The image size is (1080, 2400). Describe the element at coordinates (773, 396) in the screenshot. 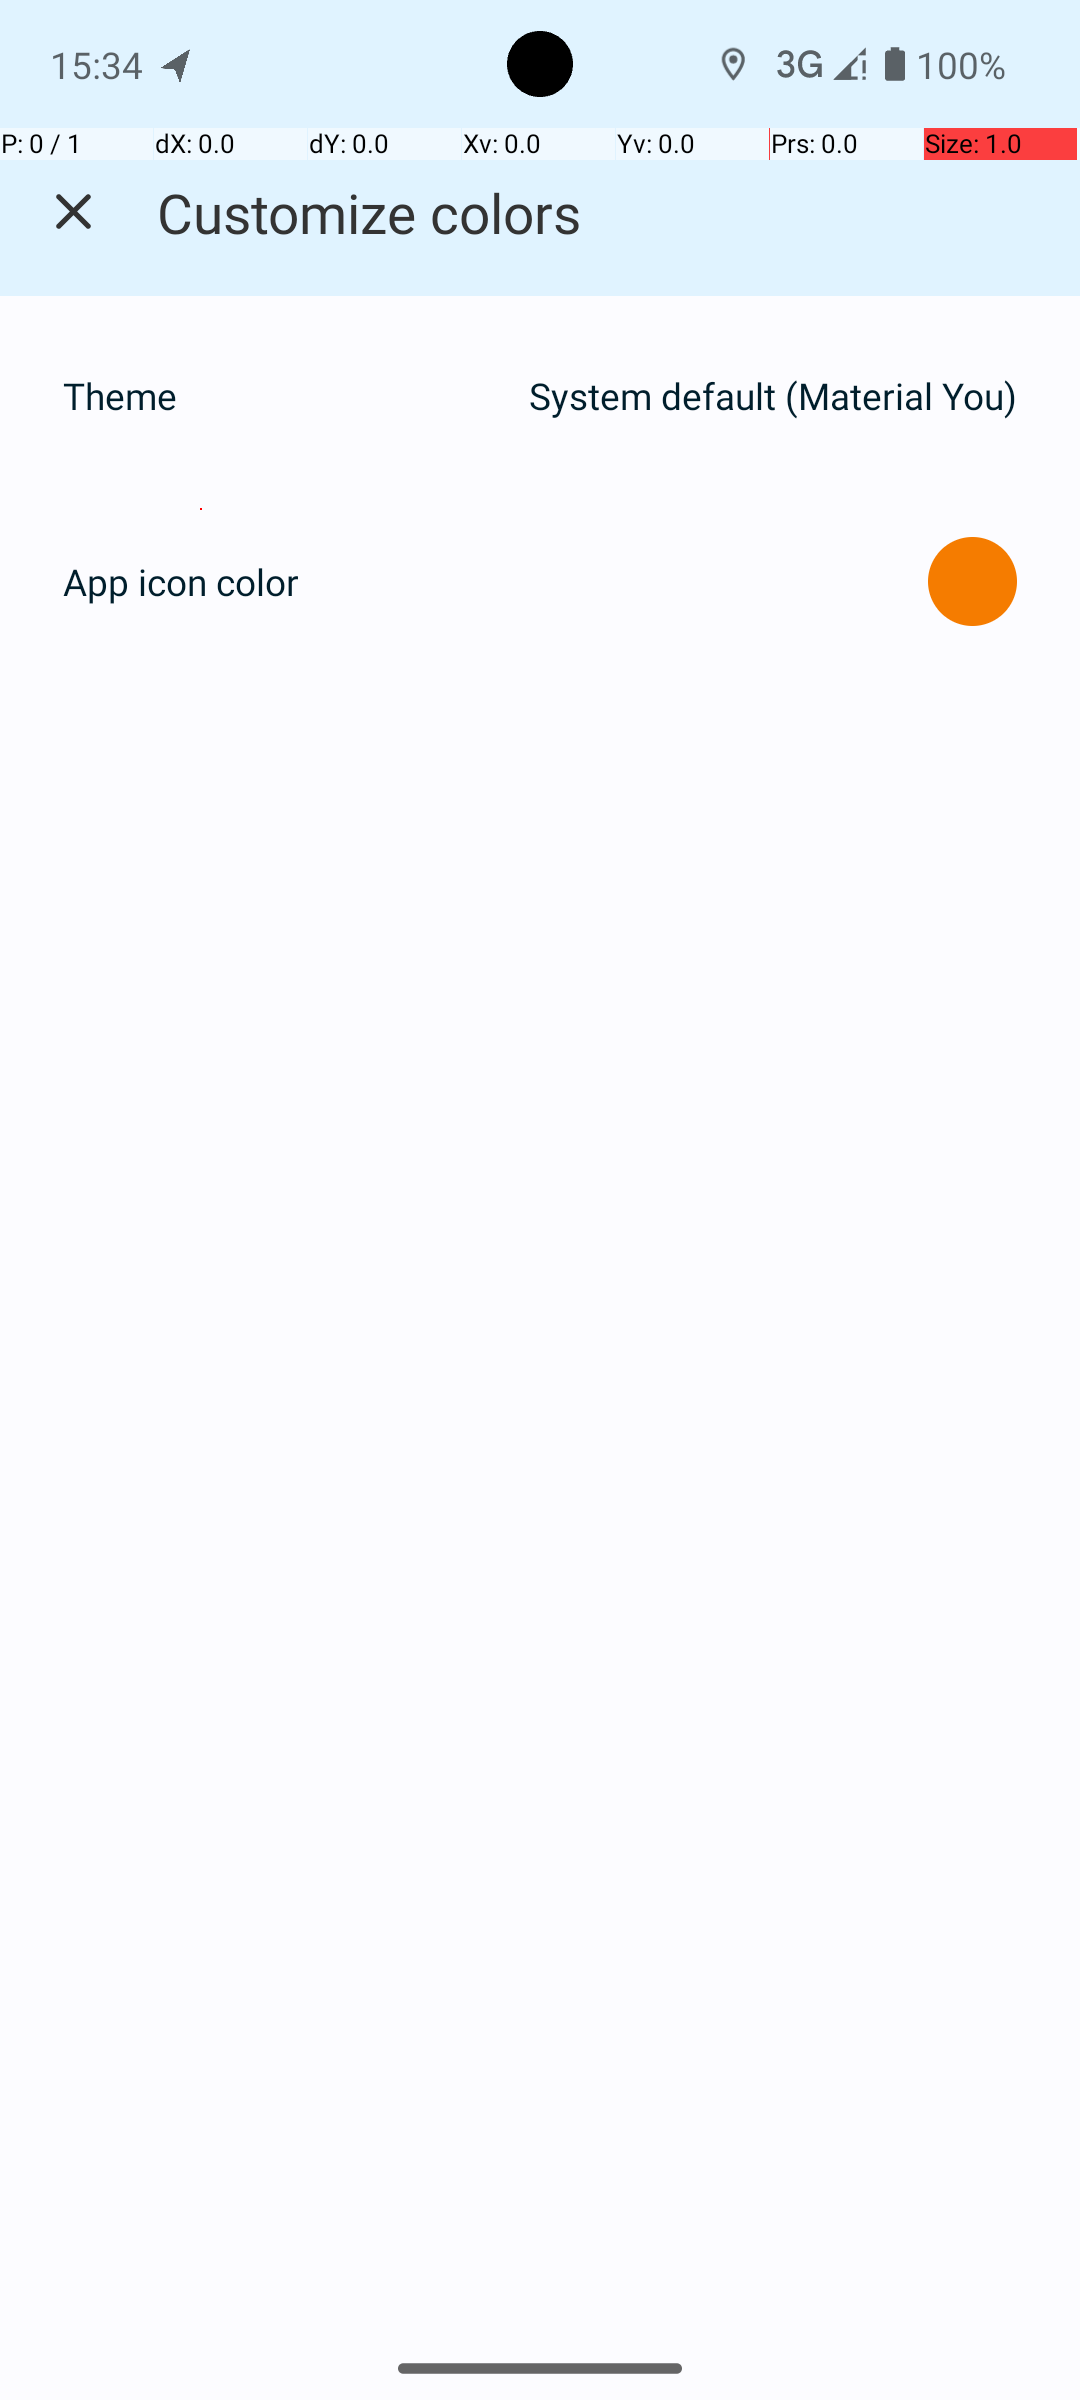

I see `System default (Material You)` at that location.